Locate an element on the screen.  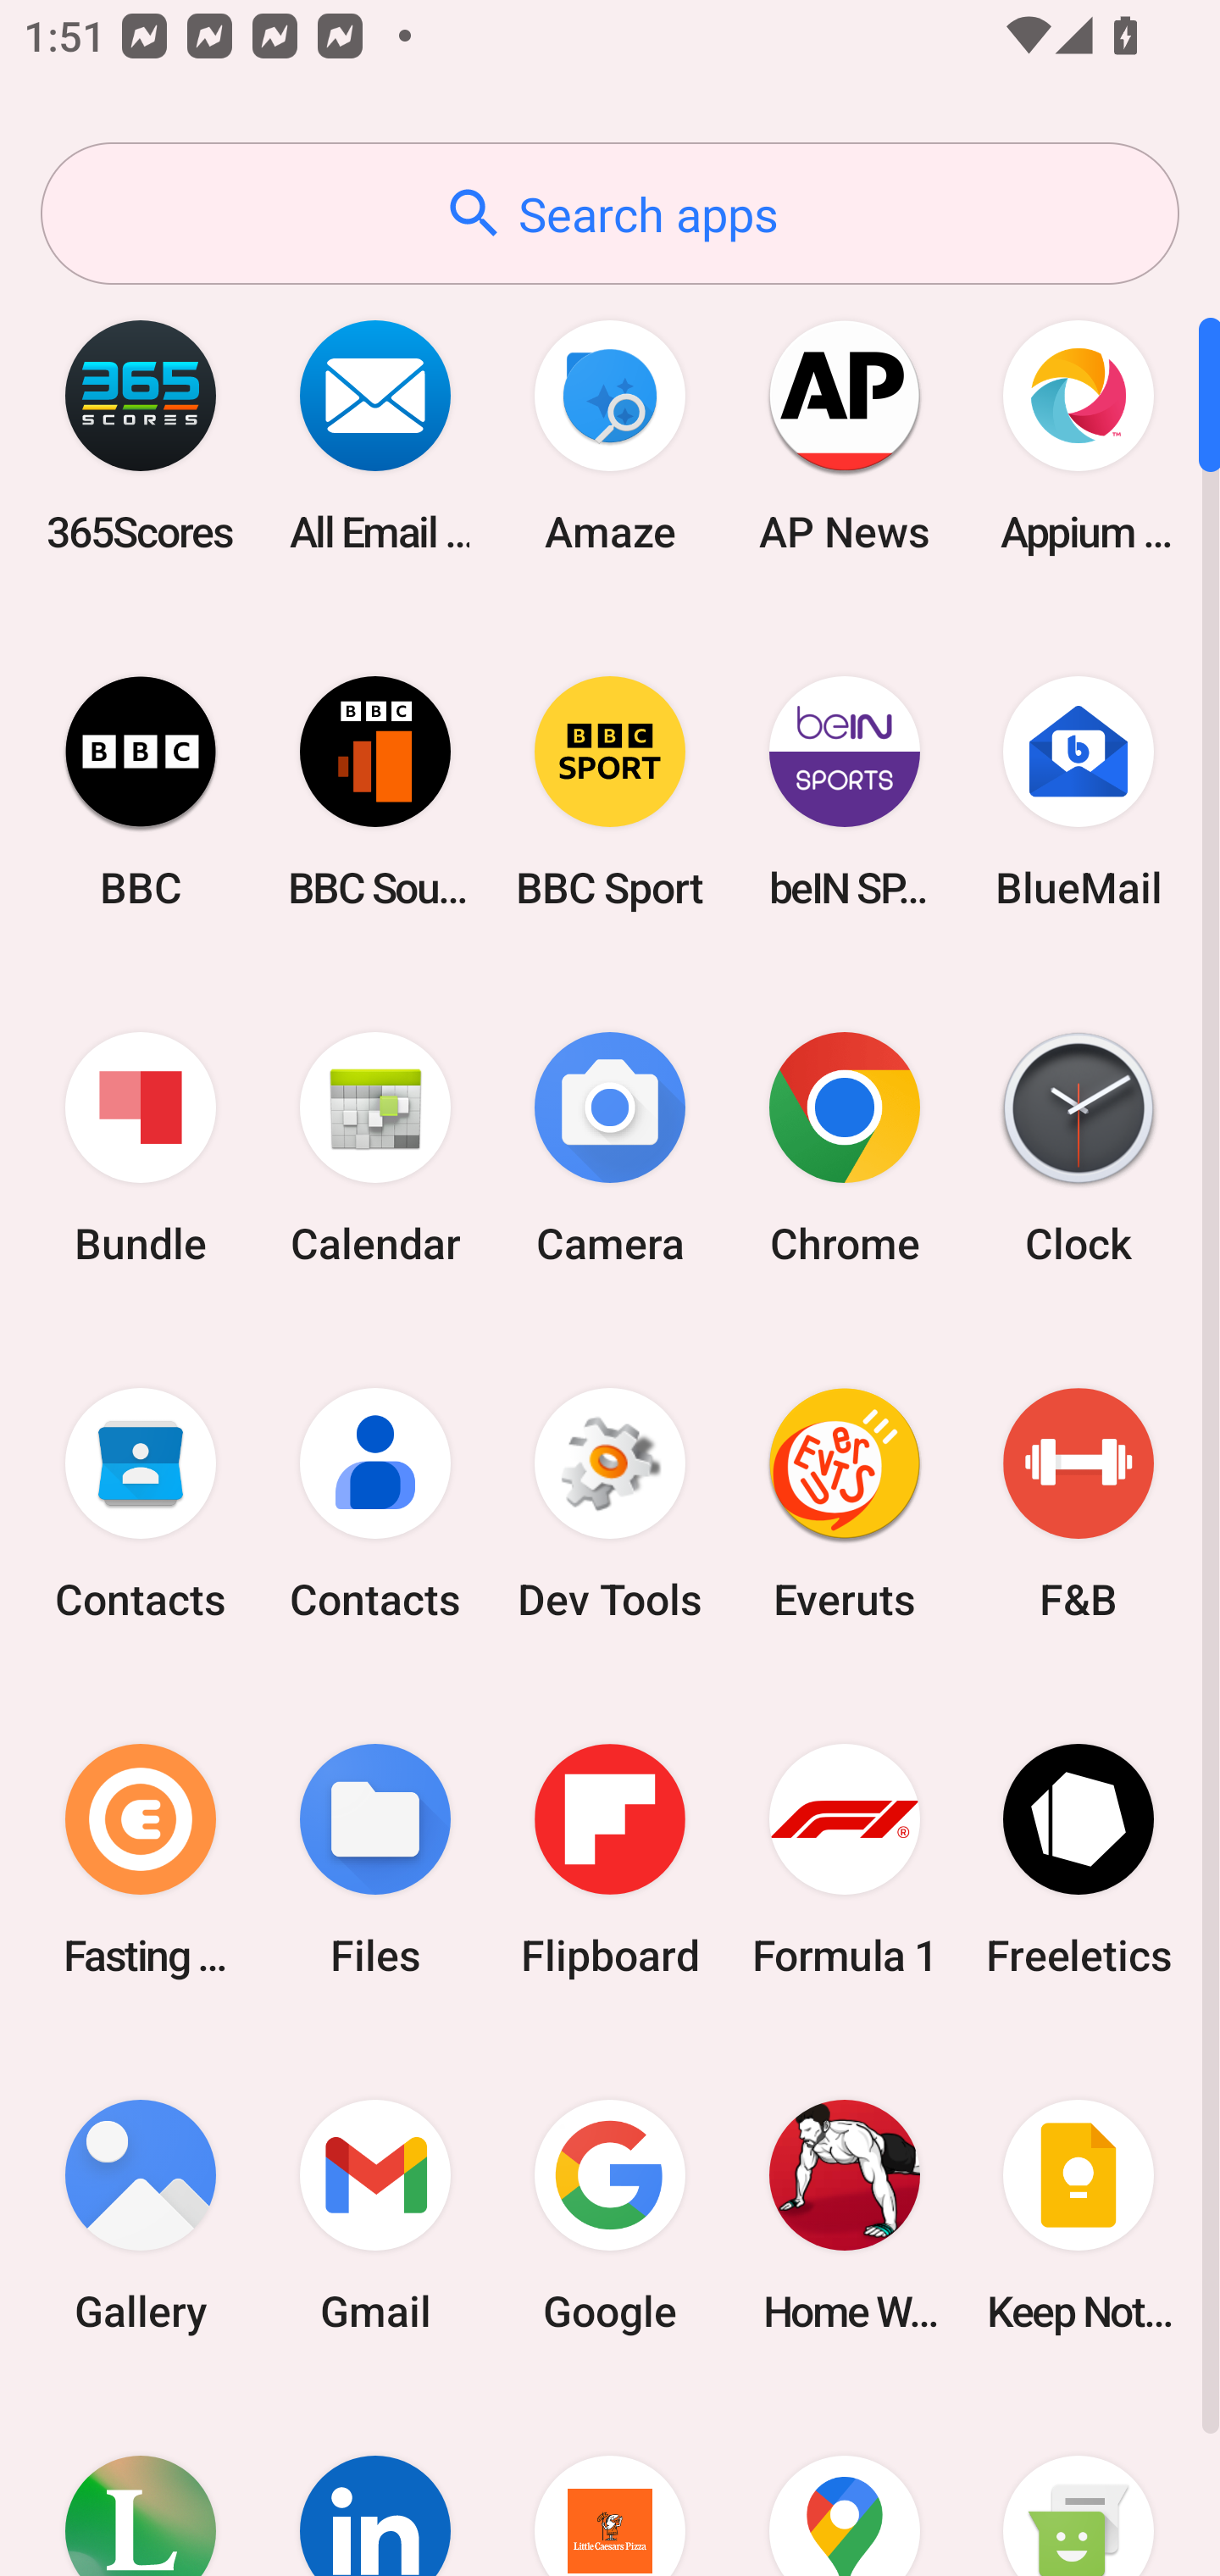
Flipboard is located at coordinates (610, 1859).